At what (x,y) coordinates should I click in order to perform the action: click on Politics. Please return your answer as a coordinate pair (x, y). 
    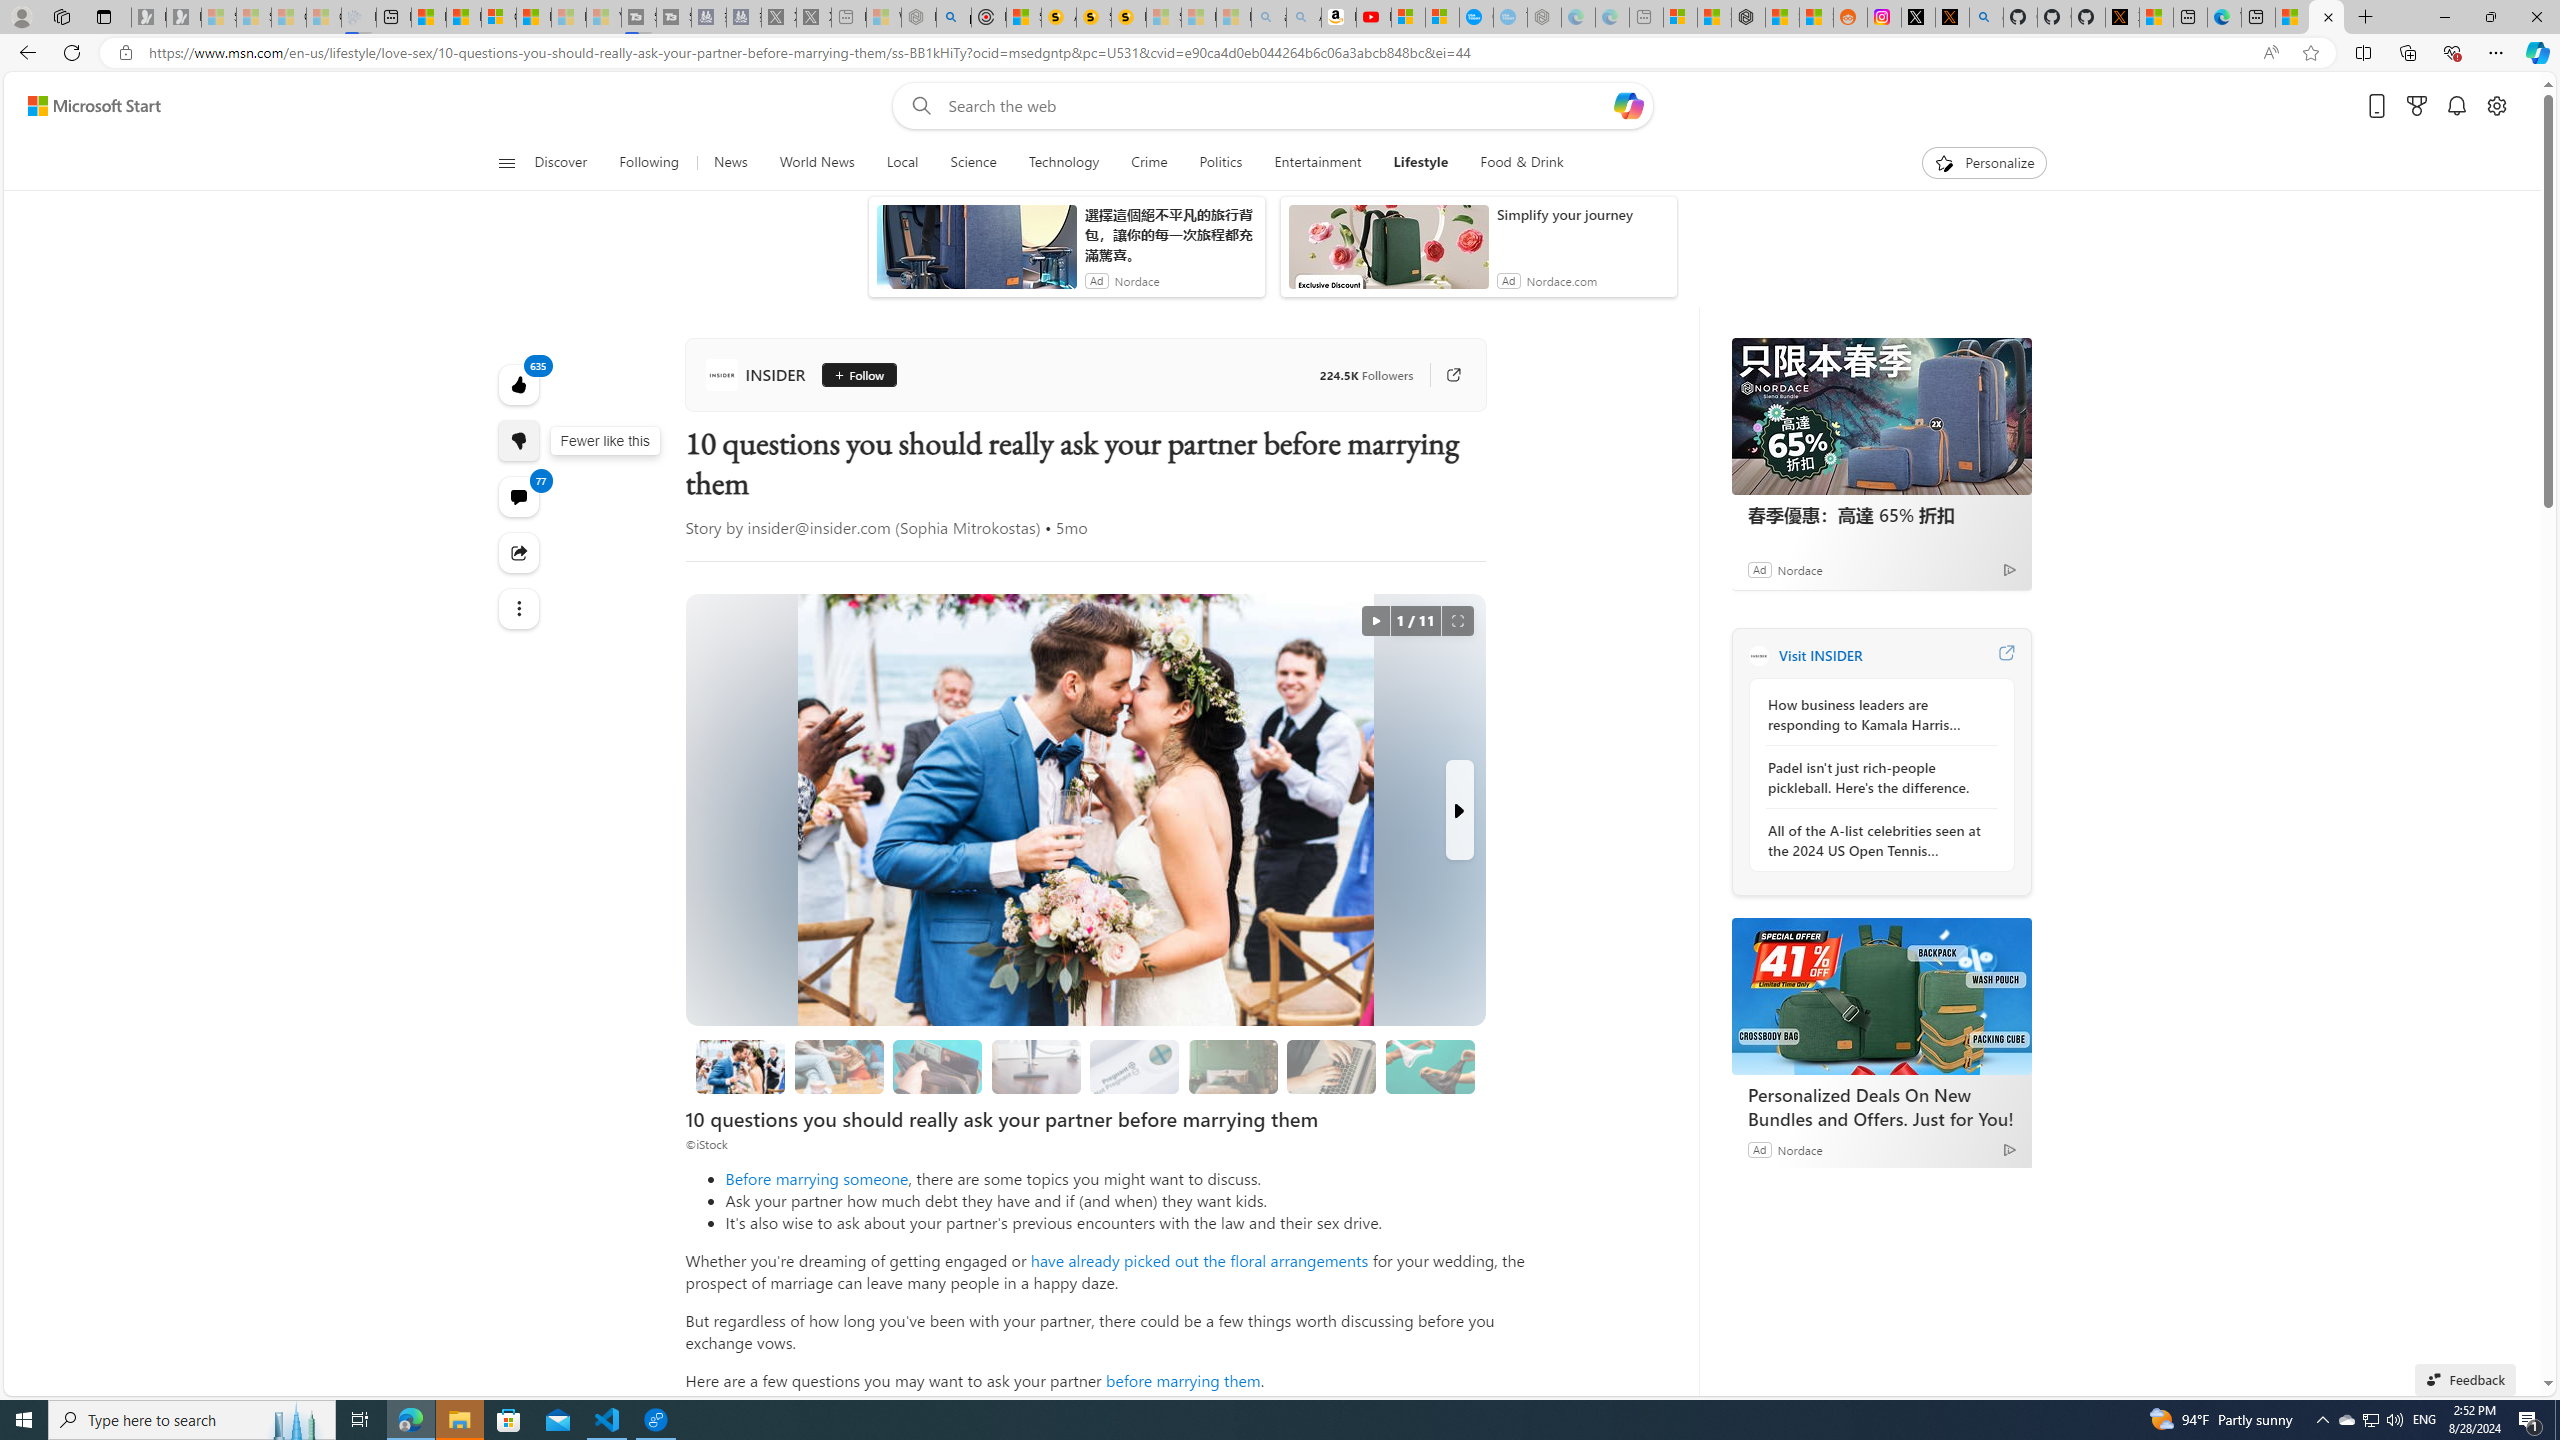
    Looking at the image, I should click on (1221, 163).